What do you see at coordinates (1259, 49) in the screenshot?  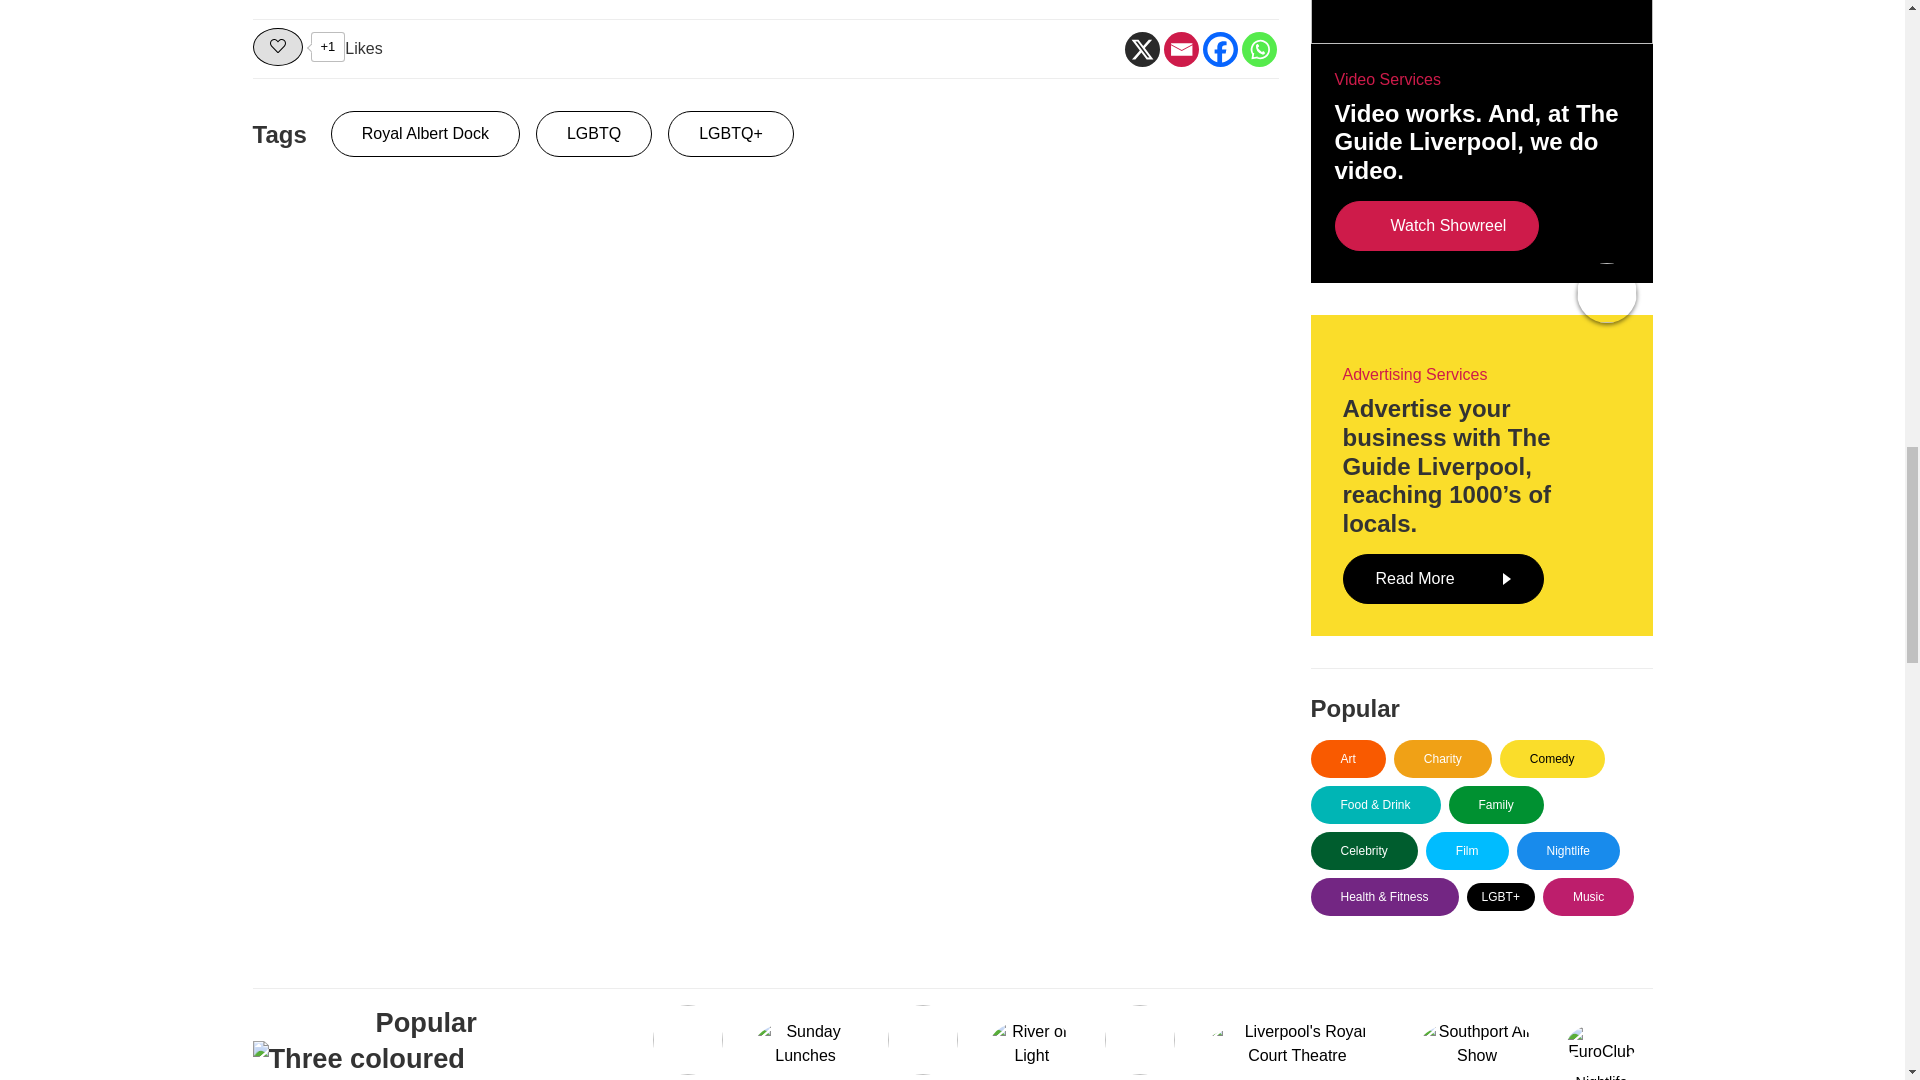 I see `Whatsapp` at bounding box center [1259, 49].